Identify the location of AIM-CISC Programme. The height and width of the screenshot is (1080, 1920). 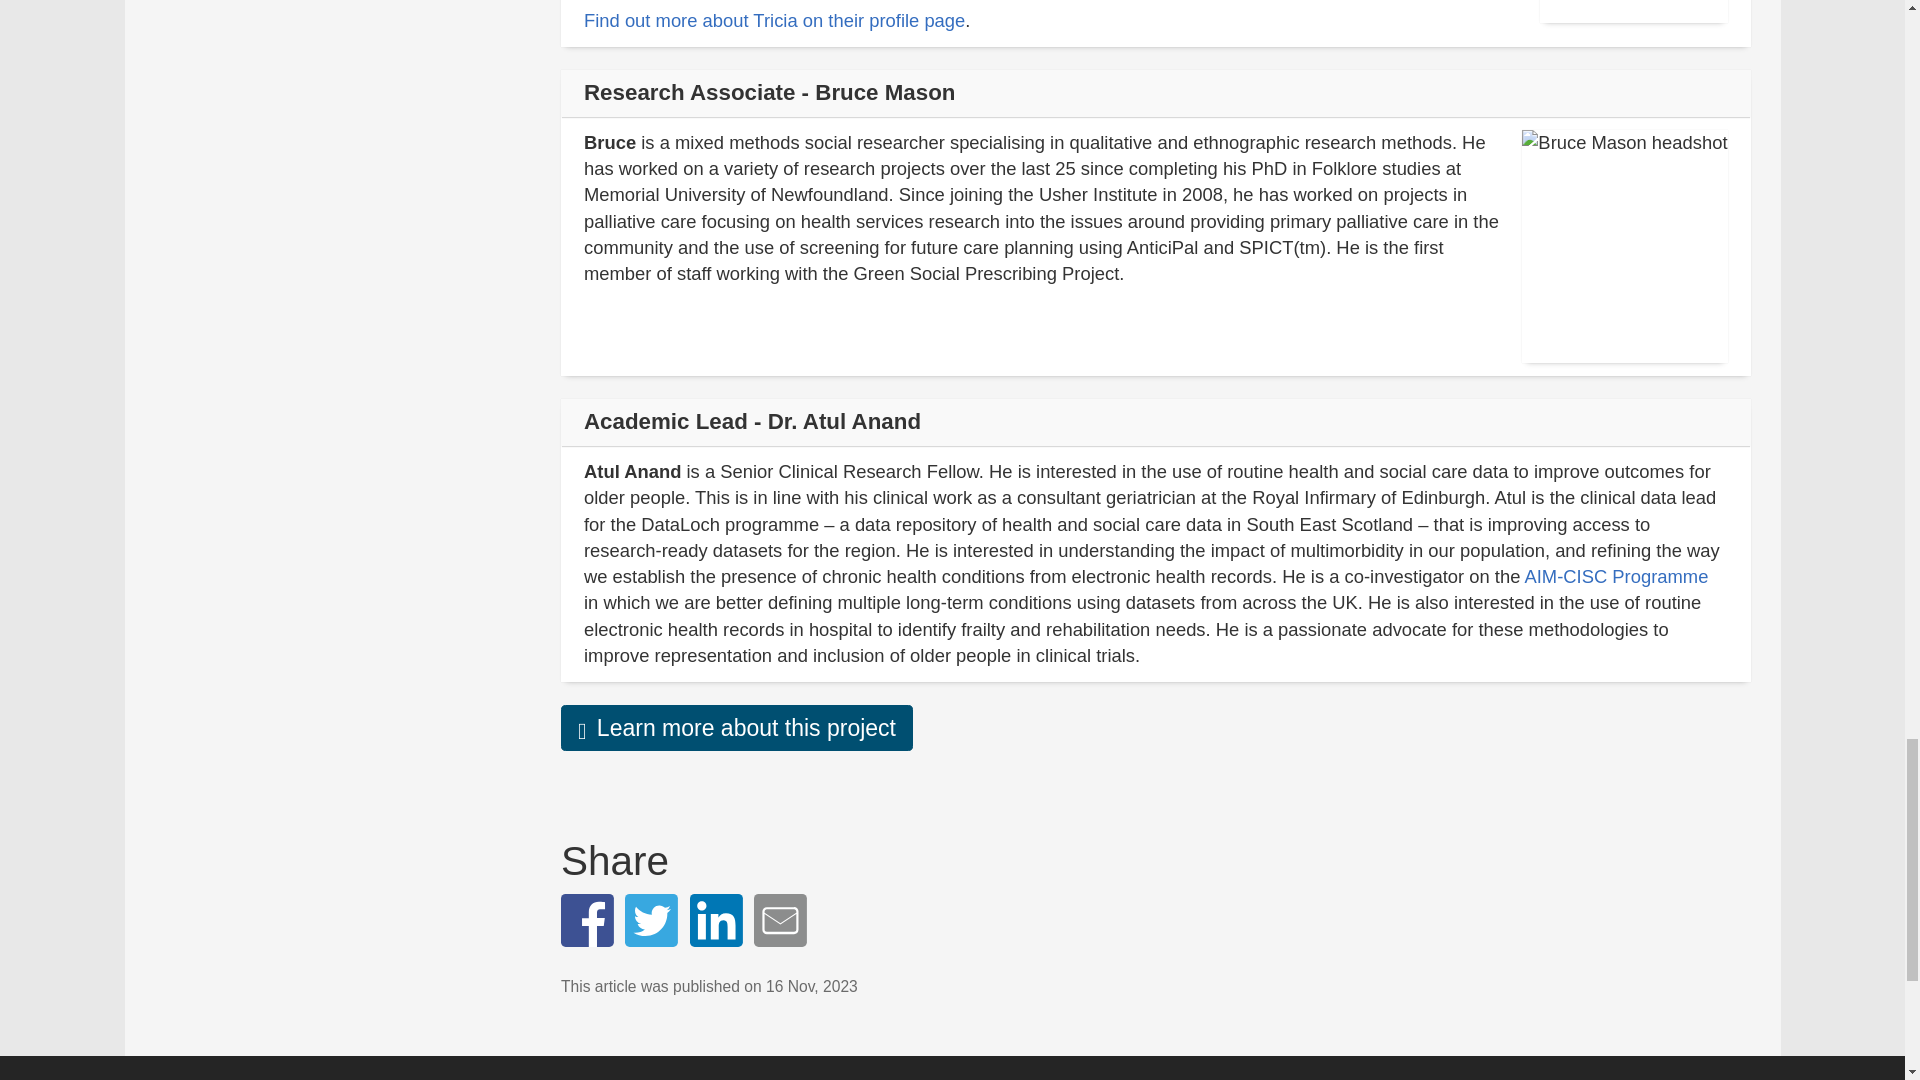
(1616, 576).